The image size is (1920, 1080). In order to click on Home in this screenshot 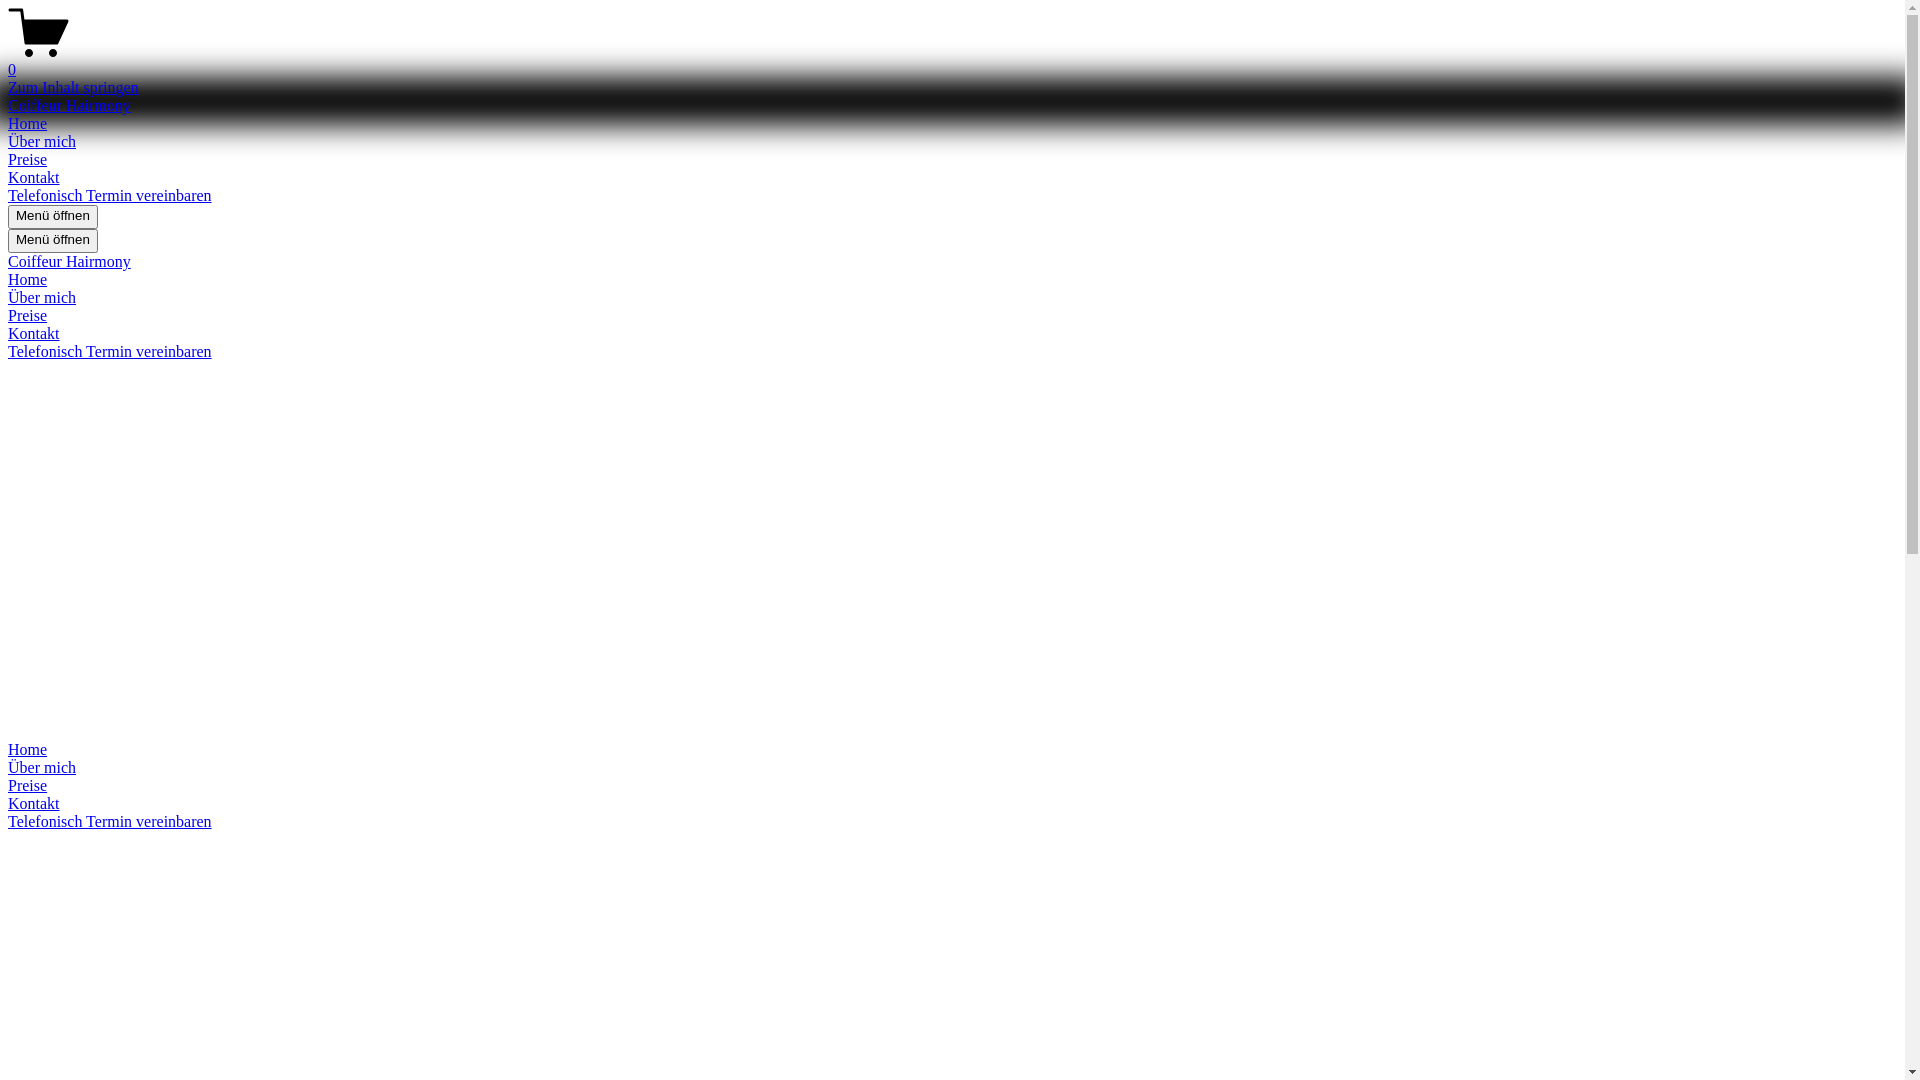, I will do `click(28, 280)`.